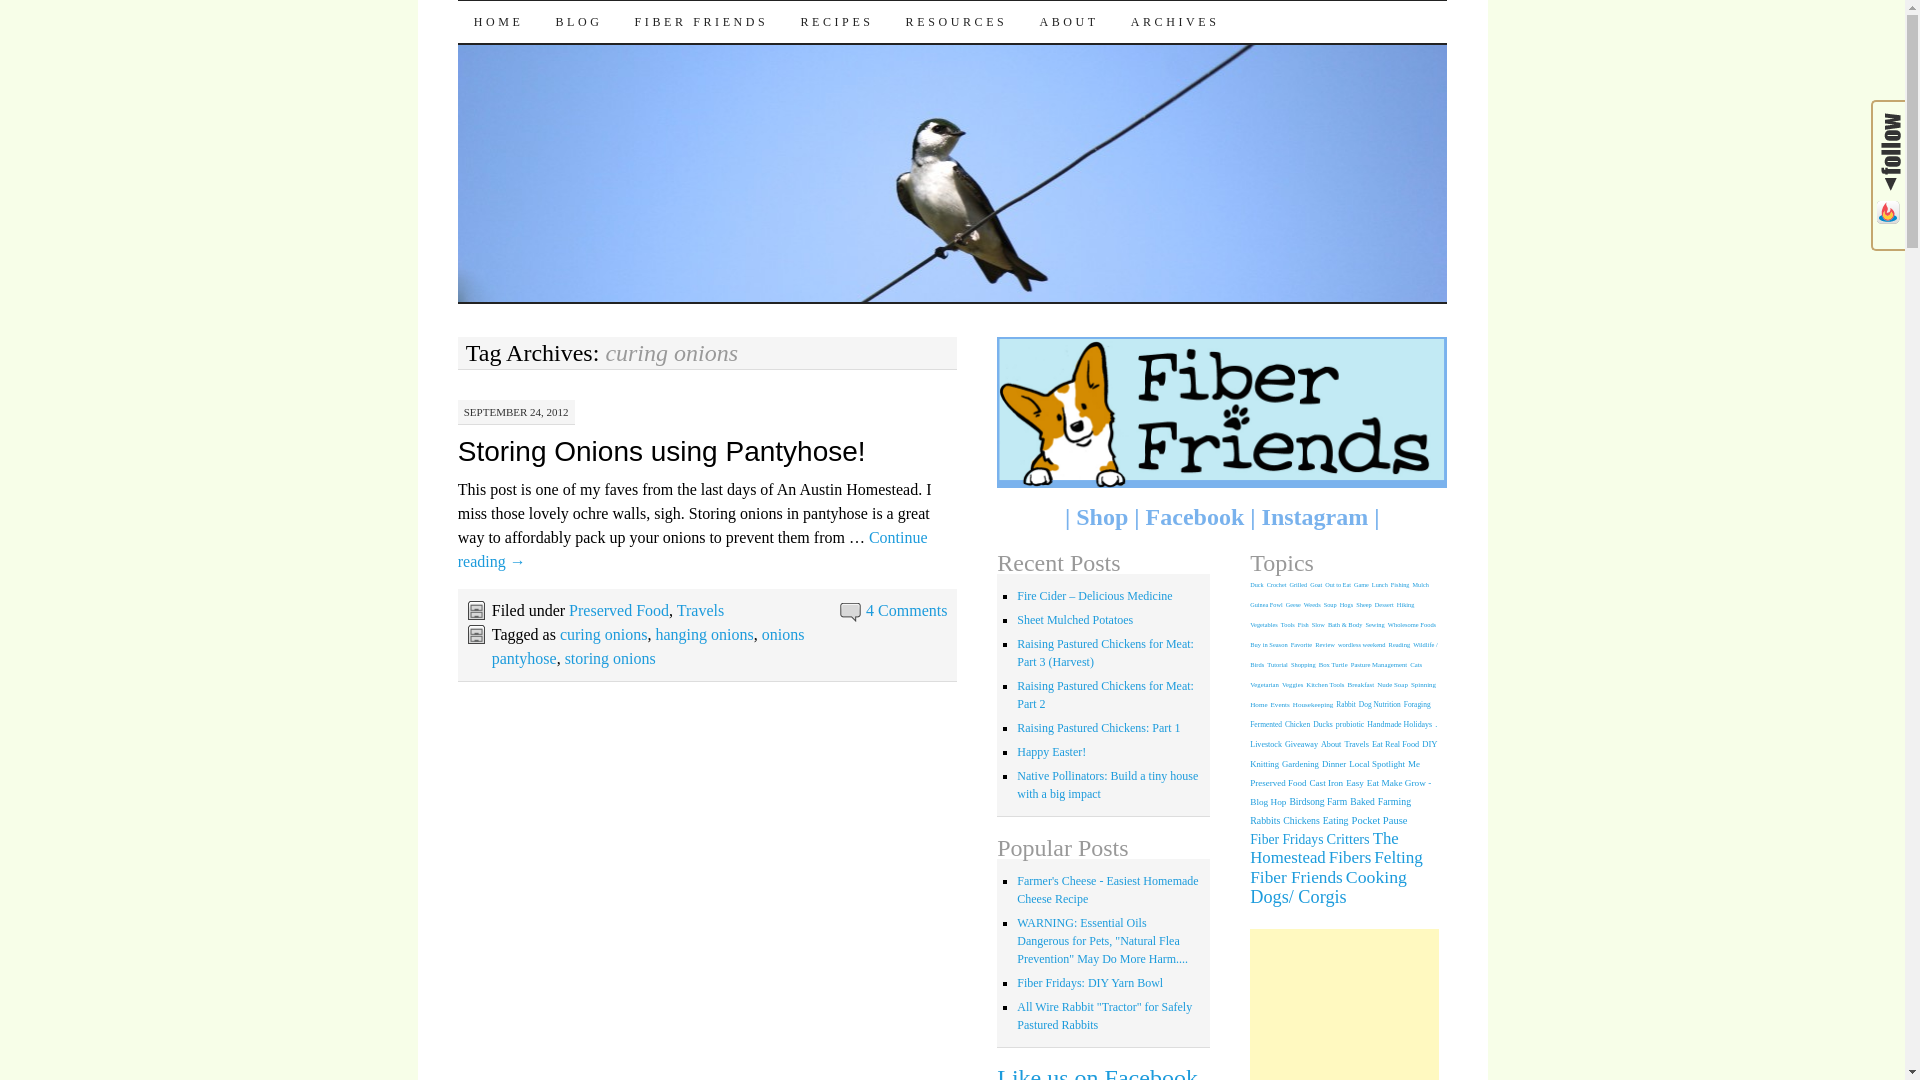  I want to click on BLOG, so click(578, 22).